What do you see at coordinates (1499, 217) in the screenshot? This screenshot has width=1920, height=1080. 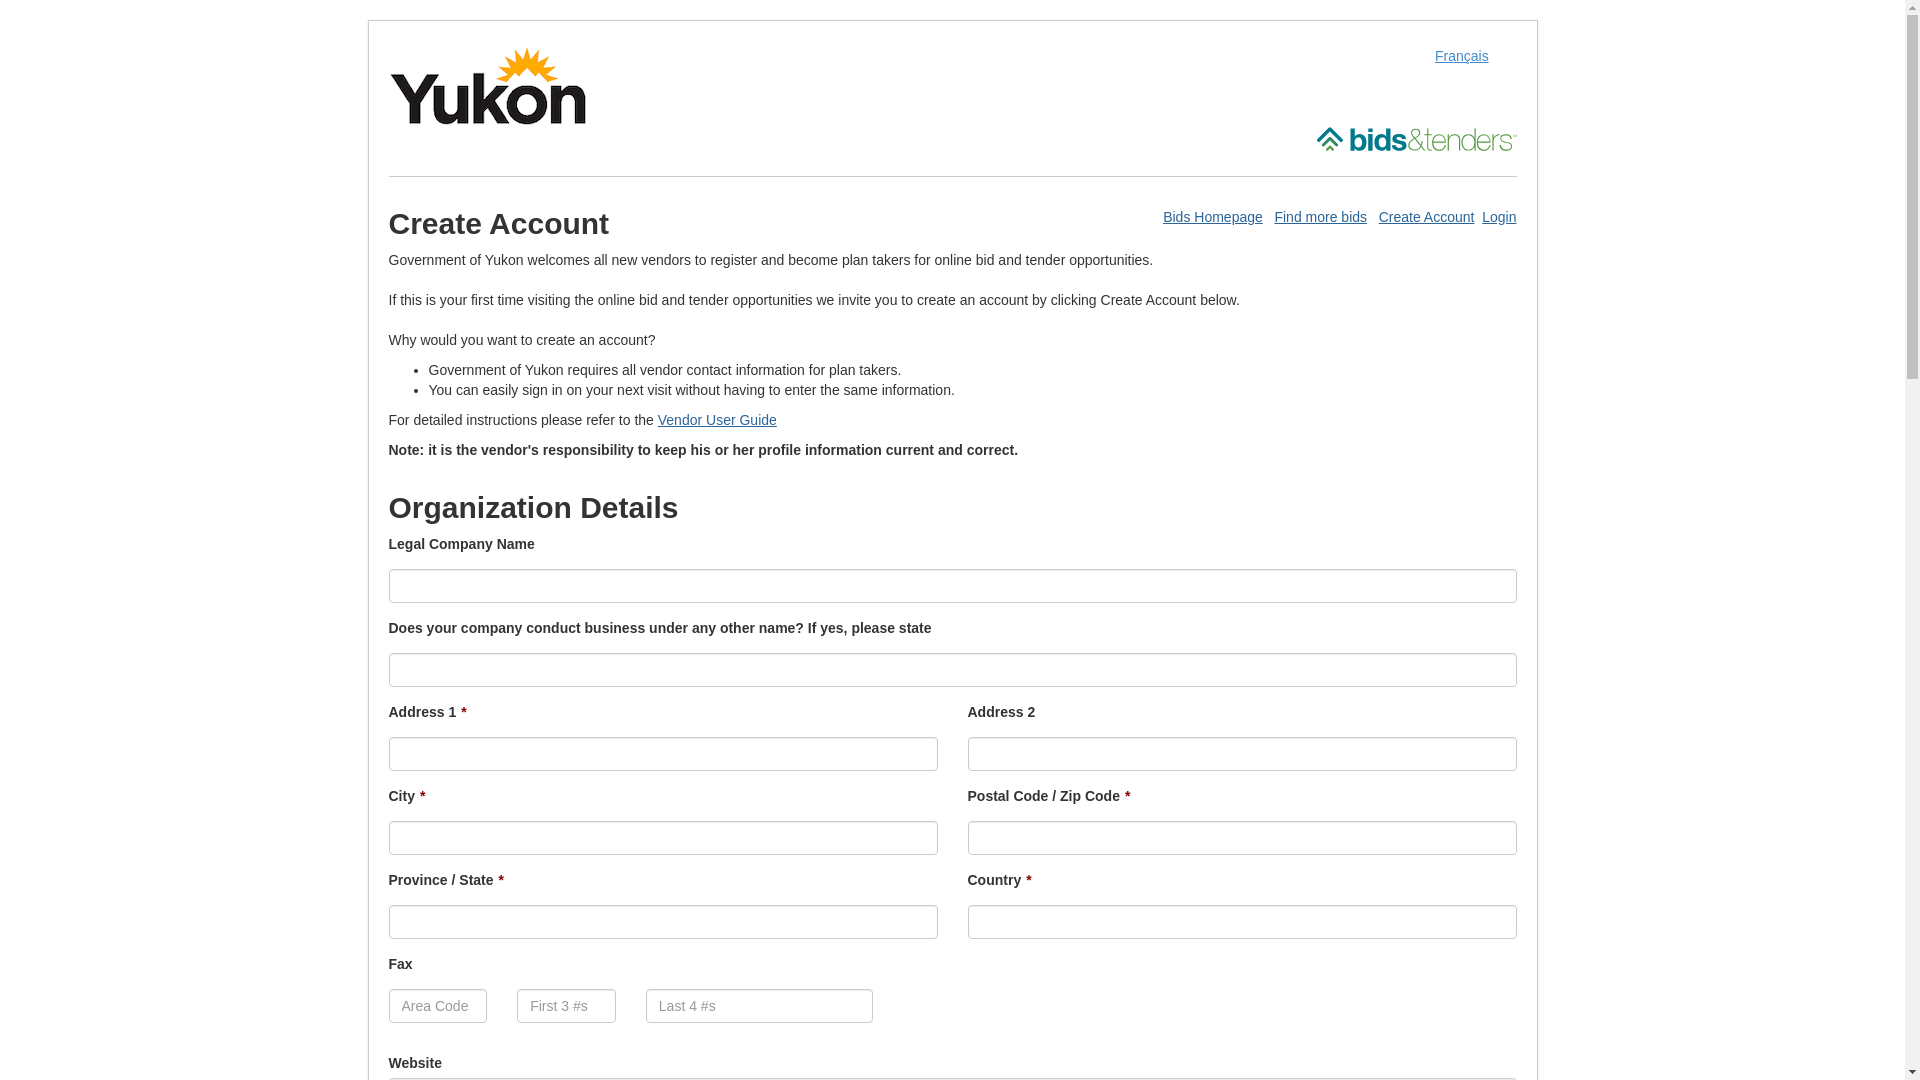 I see `Login` at bounding box center [1499, 217].